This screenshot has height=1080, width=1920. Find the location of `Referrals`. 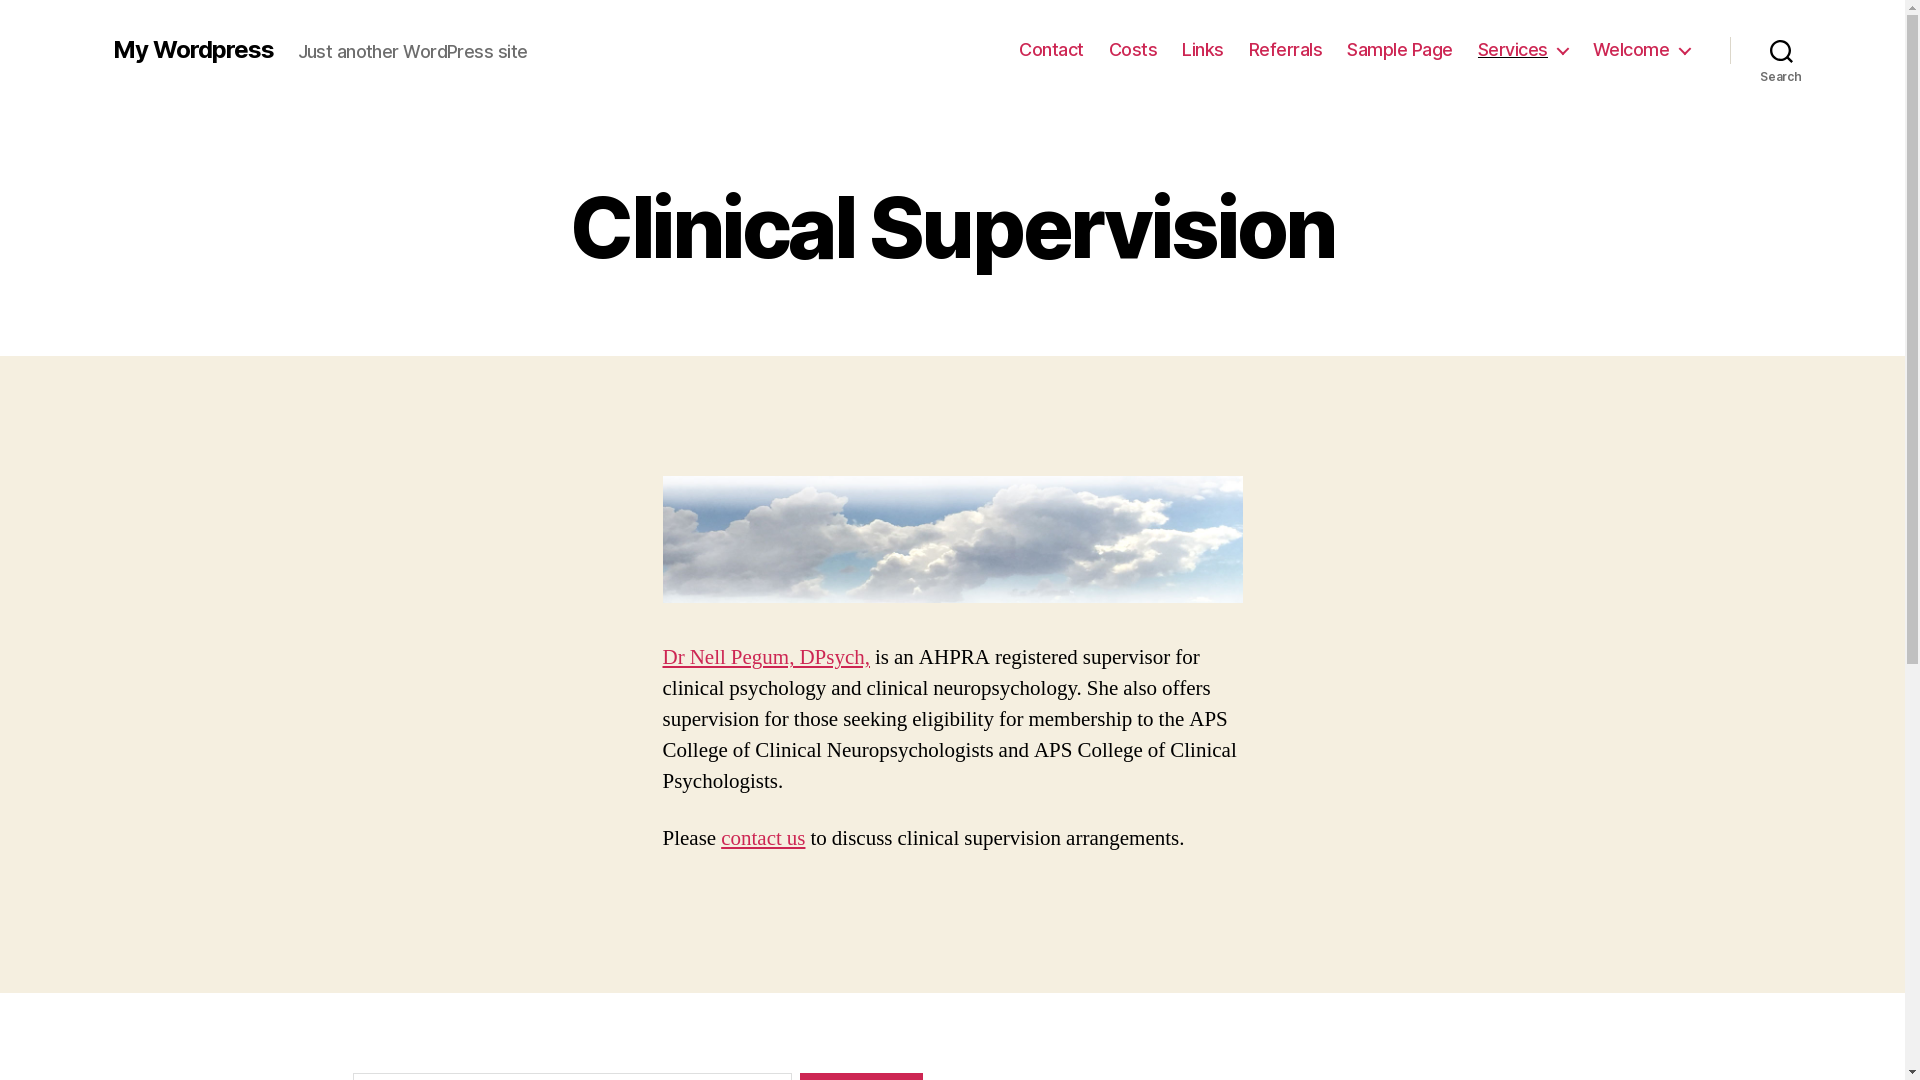

Referrals is located at coordinates (1286, 50).